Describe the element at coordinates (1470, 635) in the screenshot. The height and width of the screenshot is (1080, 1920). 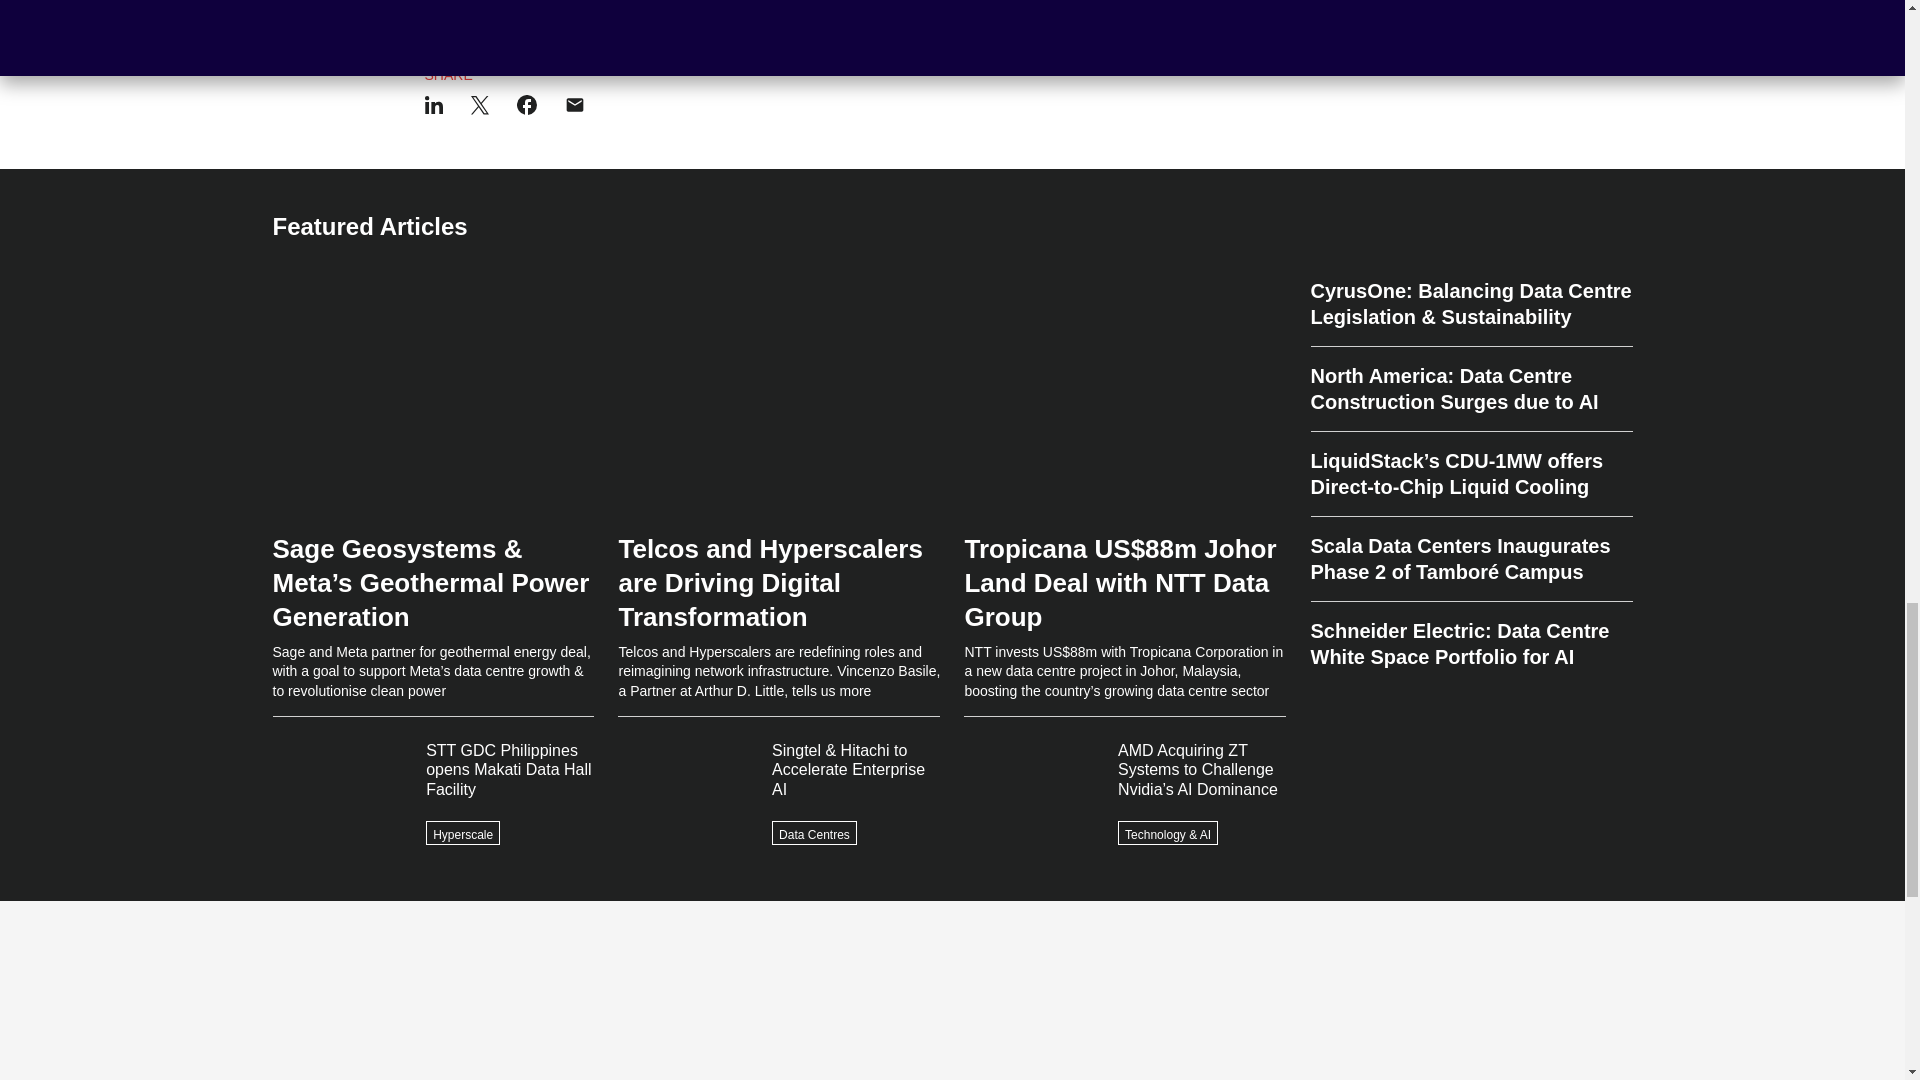
I see `Schneider Electric: Data Centre White Space Portfolio for AI` at that location.